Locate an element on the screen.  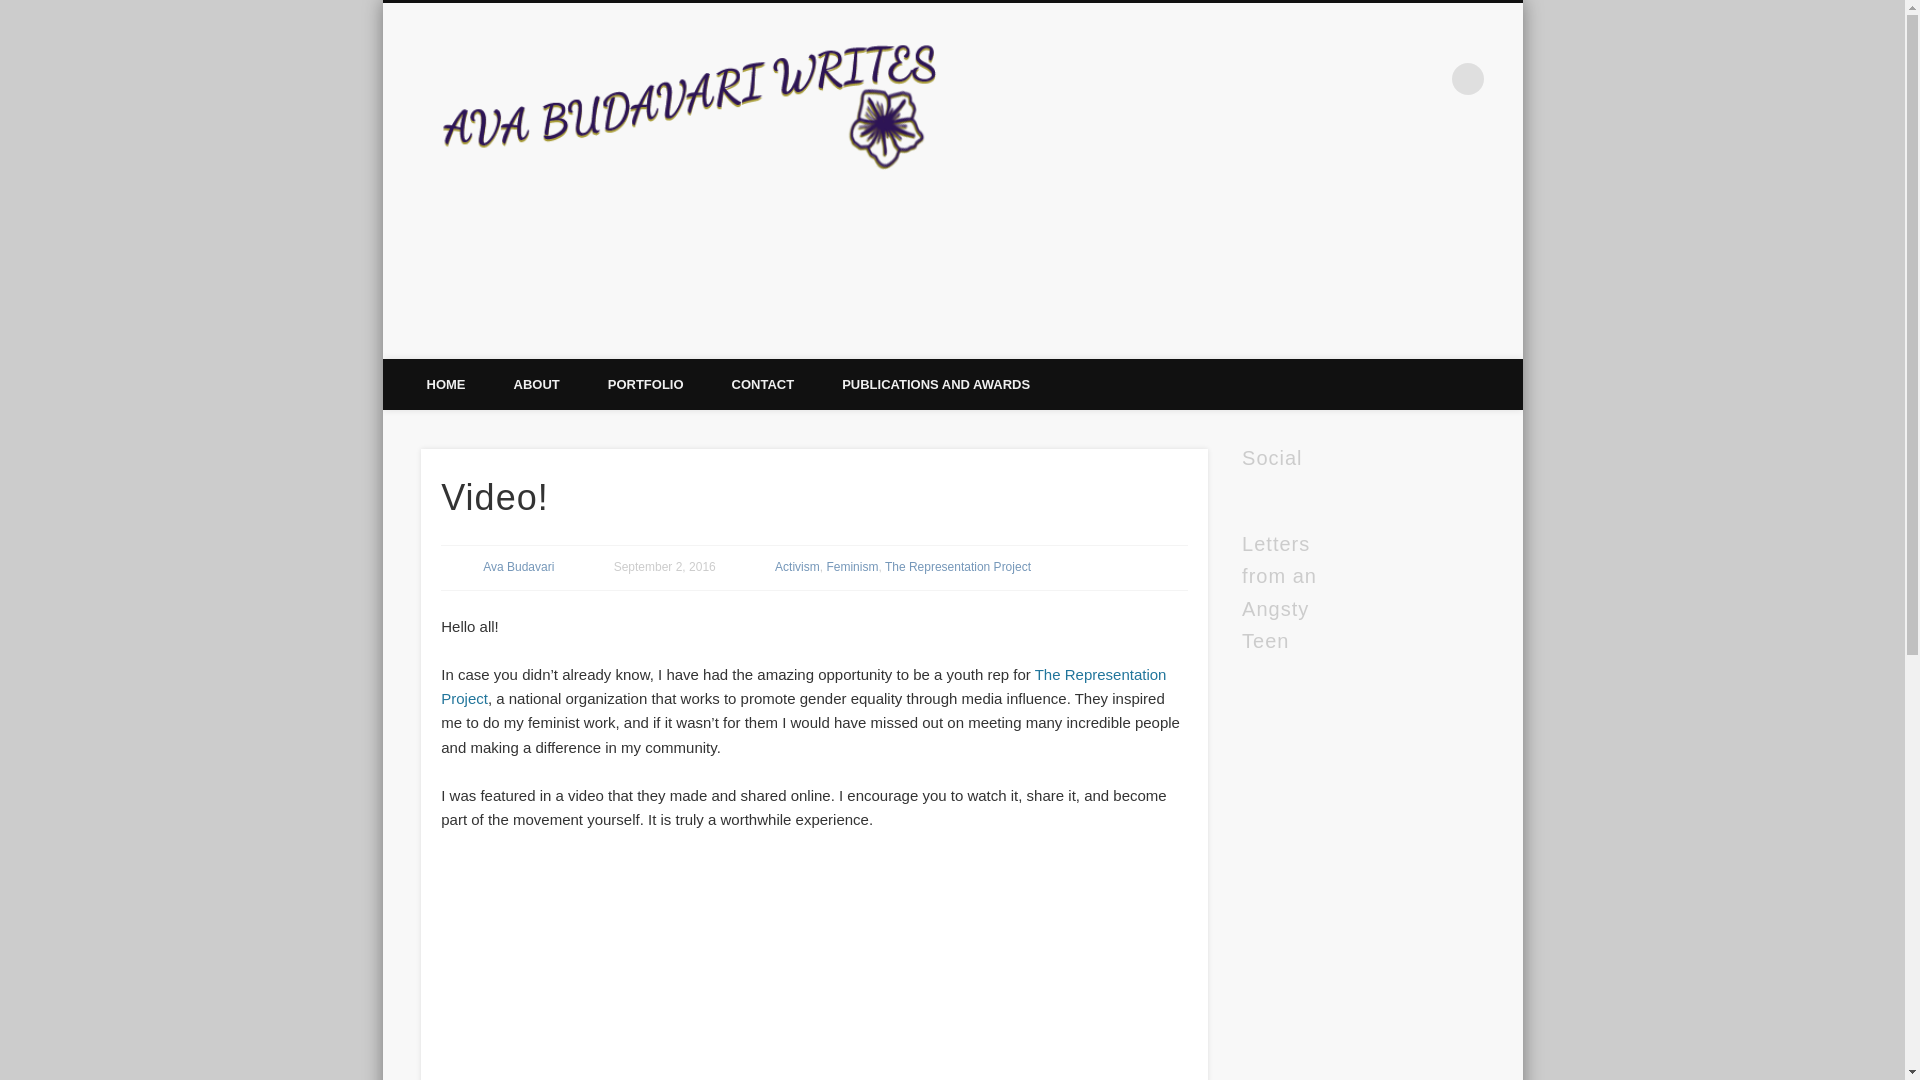
PORTFOLIO is located at coordinates (646, 384).